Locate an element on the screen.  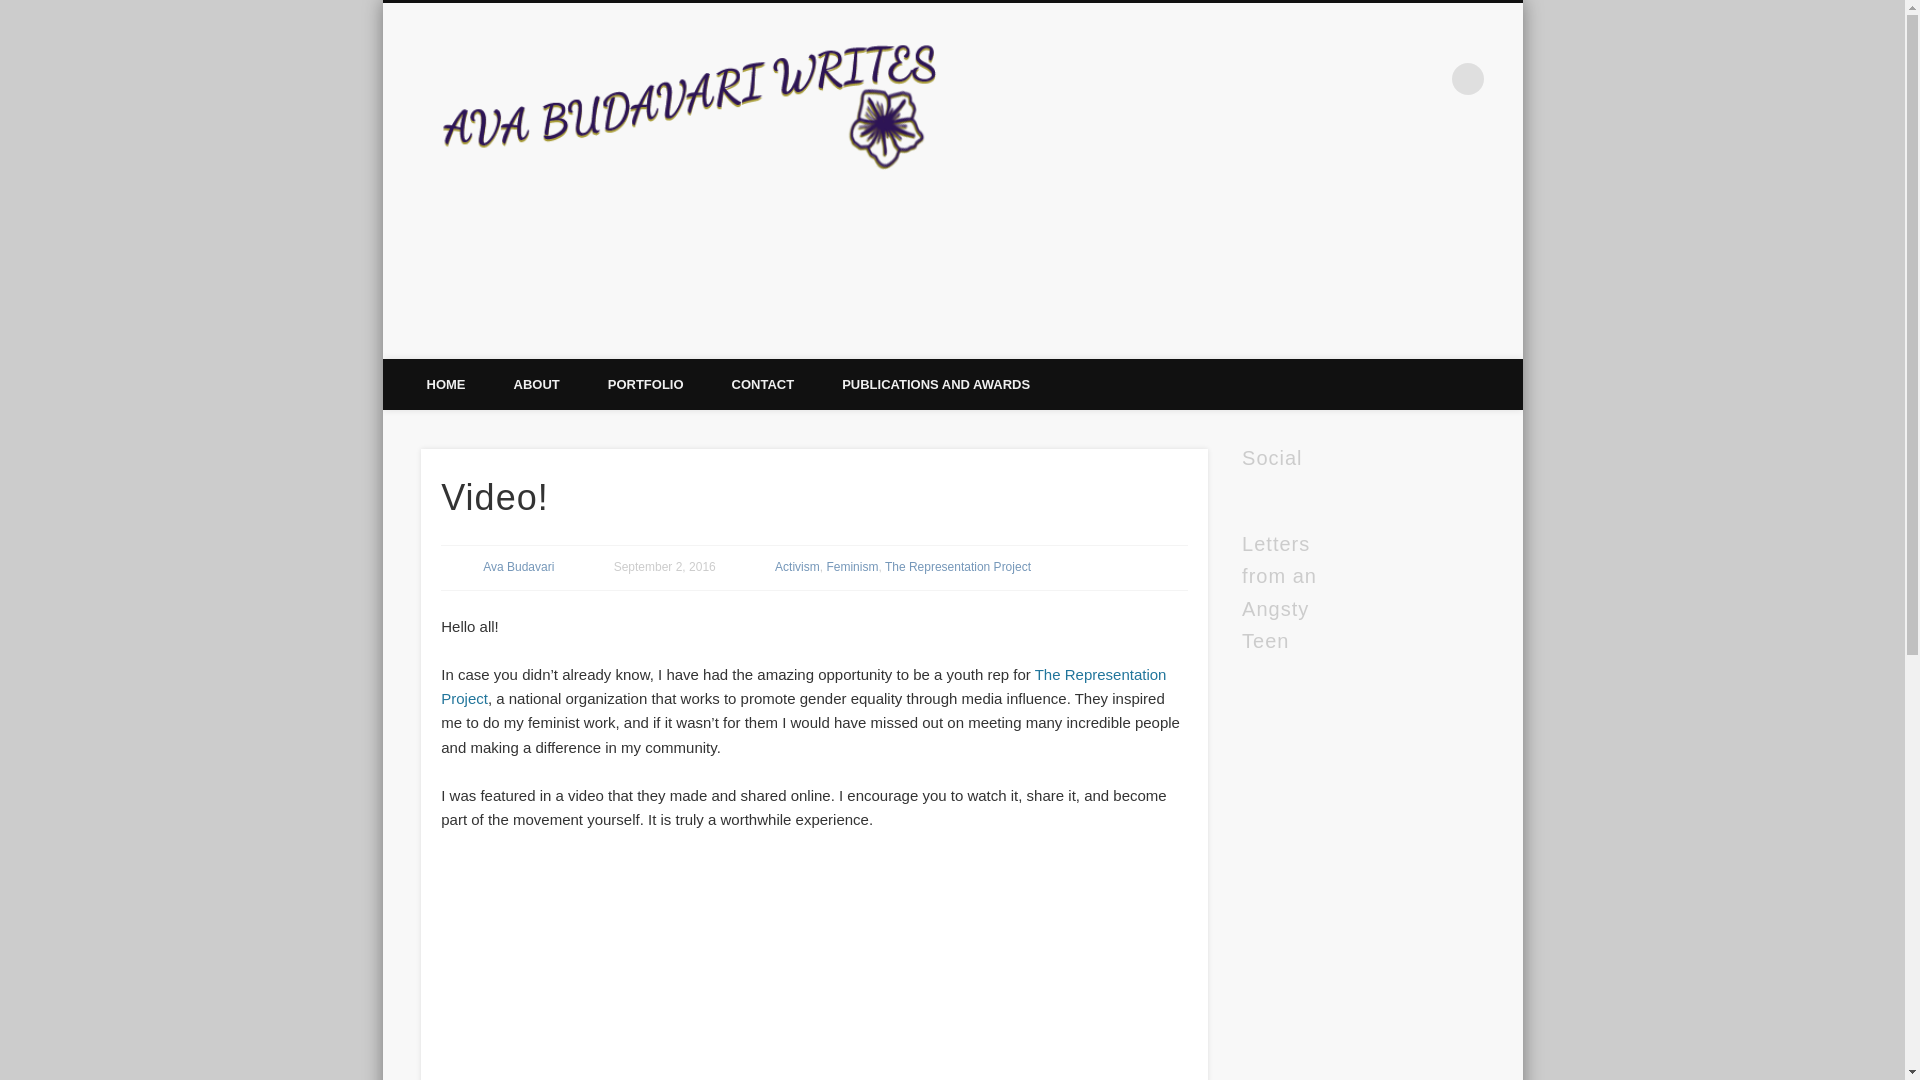
PORTFOLIO is located at coordinates (646, 384).